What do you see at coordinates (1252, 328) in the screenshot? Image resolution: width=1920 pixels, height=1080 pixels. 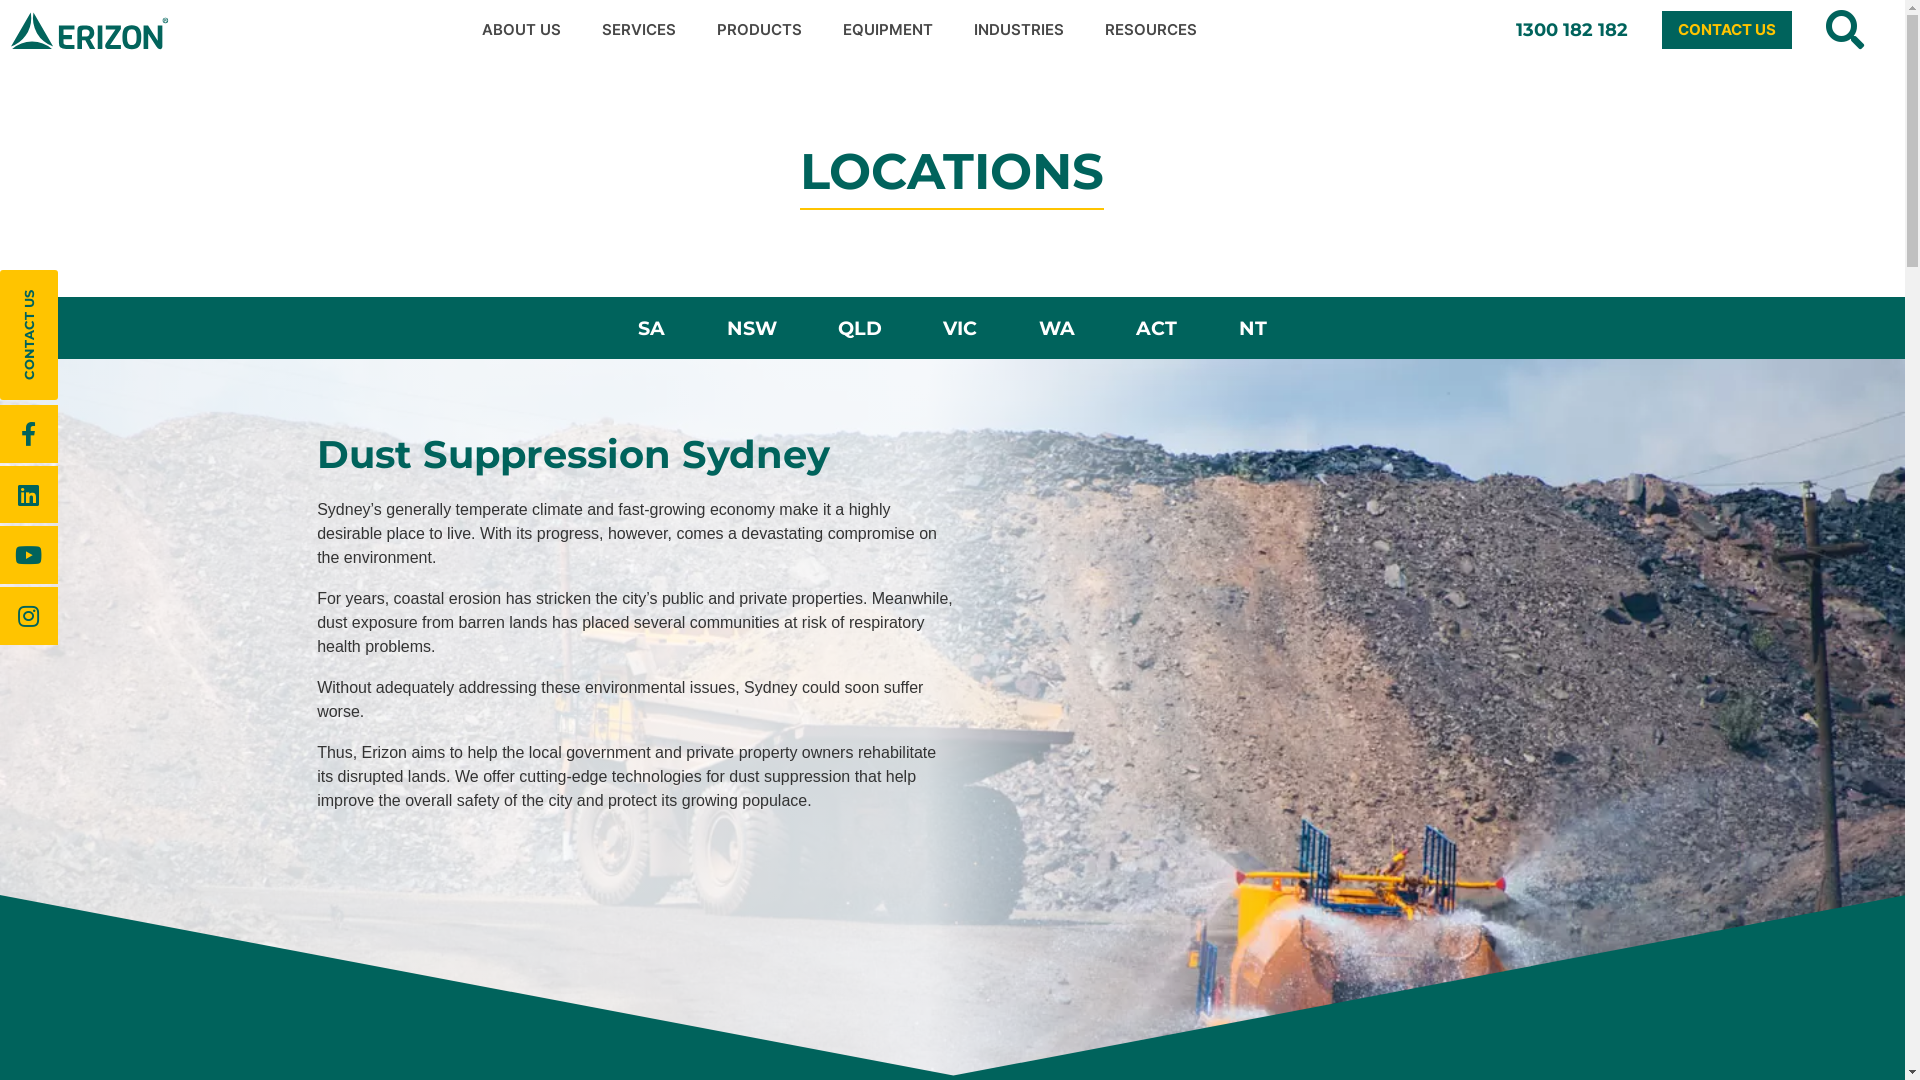 I see `NT` at bounding box center [1252, 328].